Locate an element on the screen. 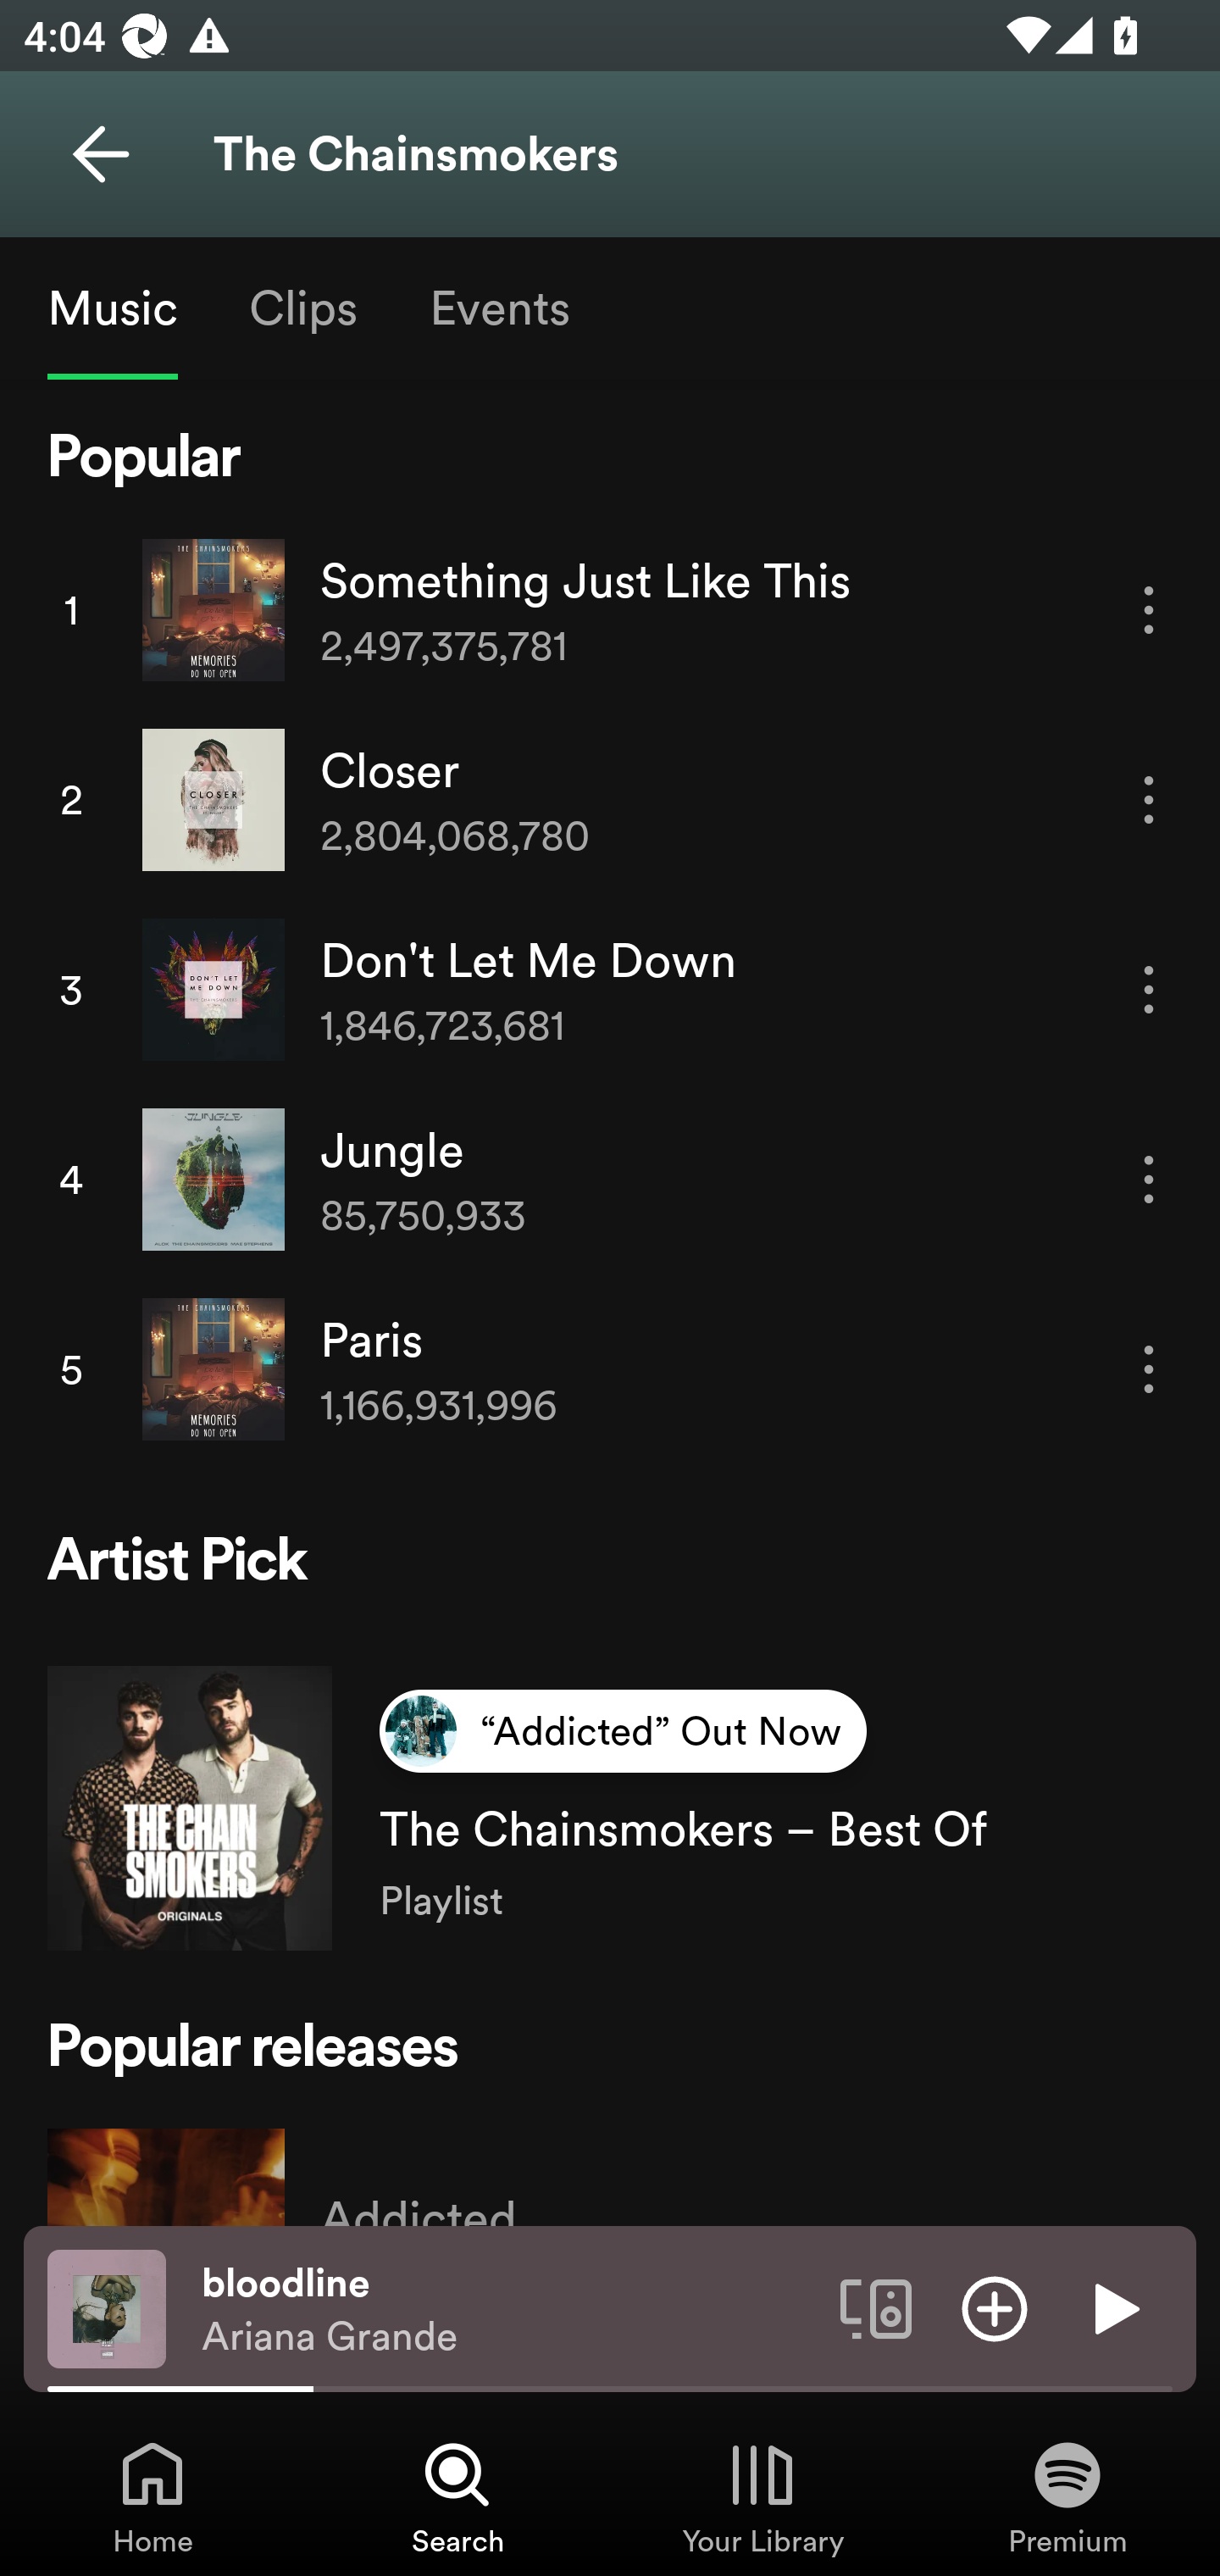  Back is located at coordinates (100, 154).